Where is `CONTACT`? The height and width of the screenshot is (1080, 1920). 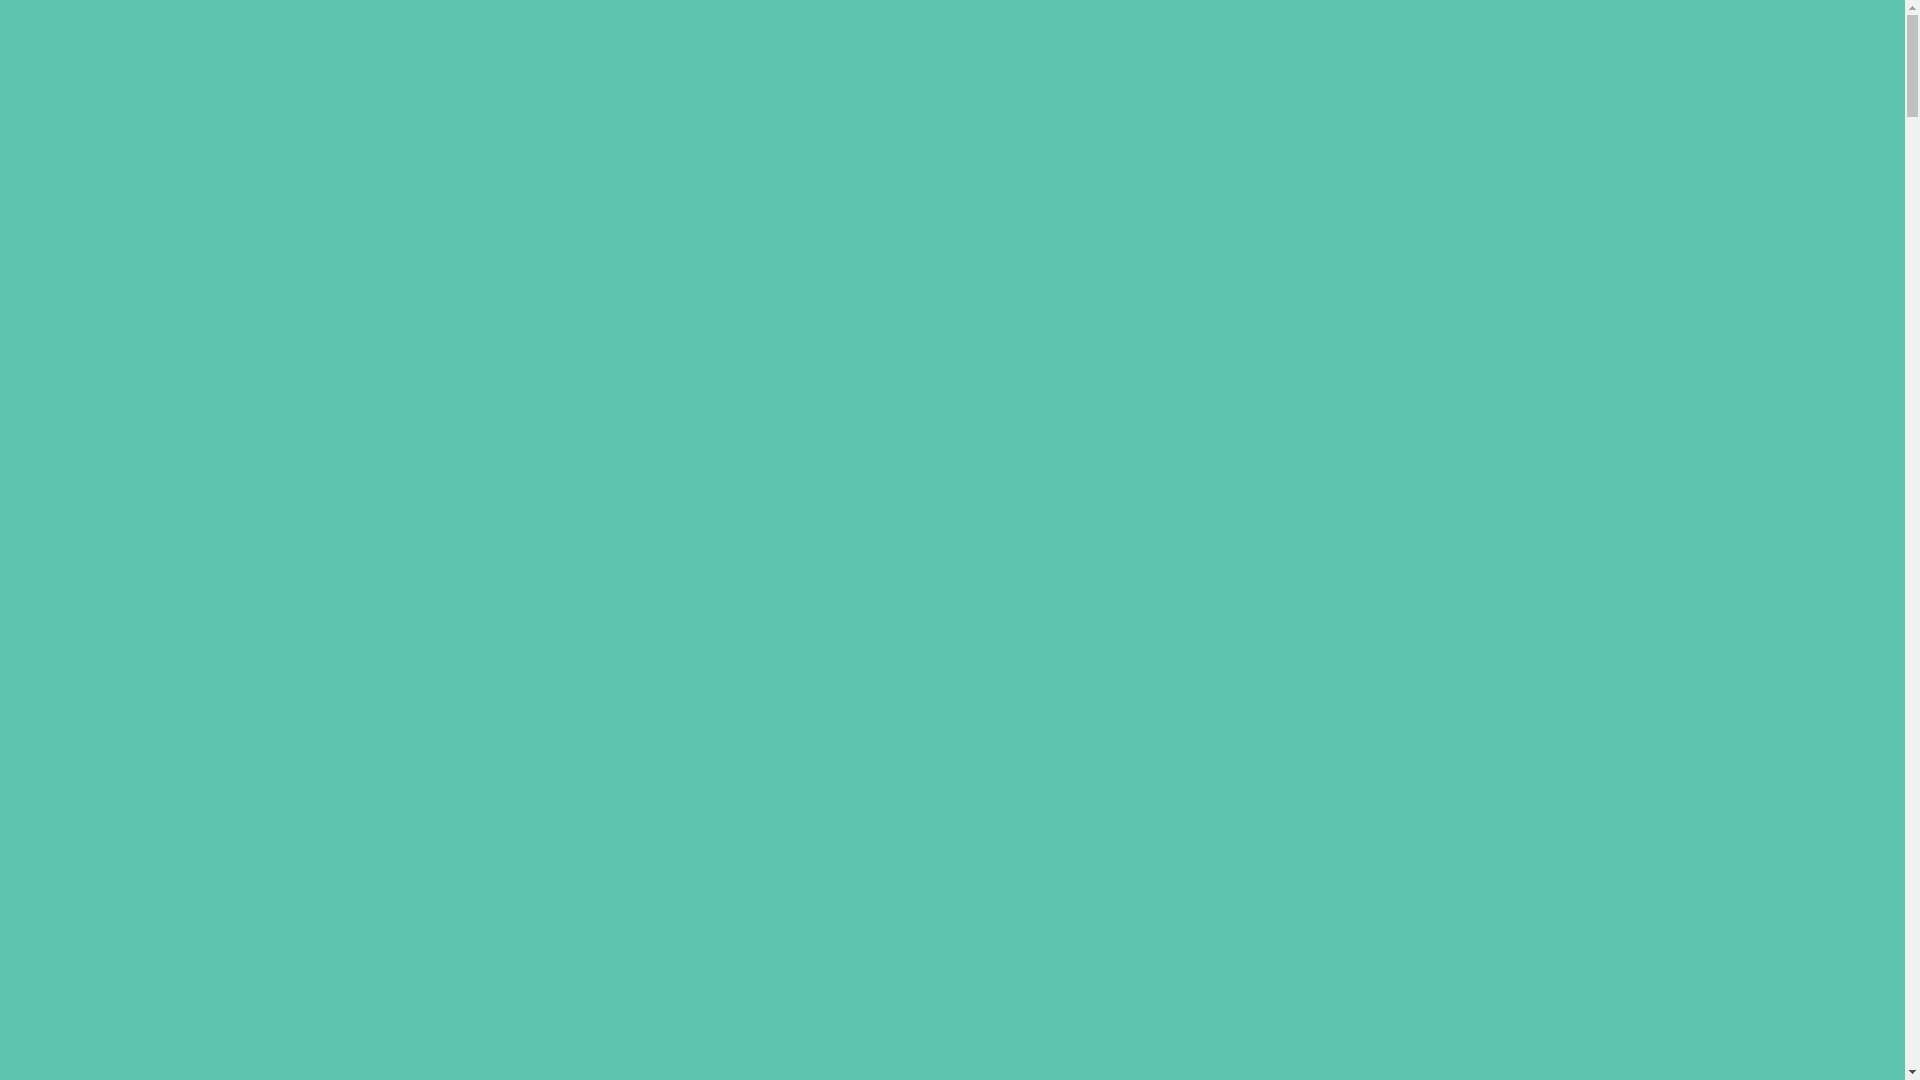 CONTACT is located at coordinates (1782, 62).